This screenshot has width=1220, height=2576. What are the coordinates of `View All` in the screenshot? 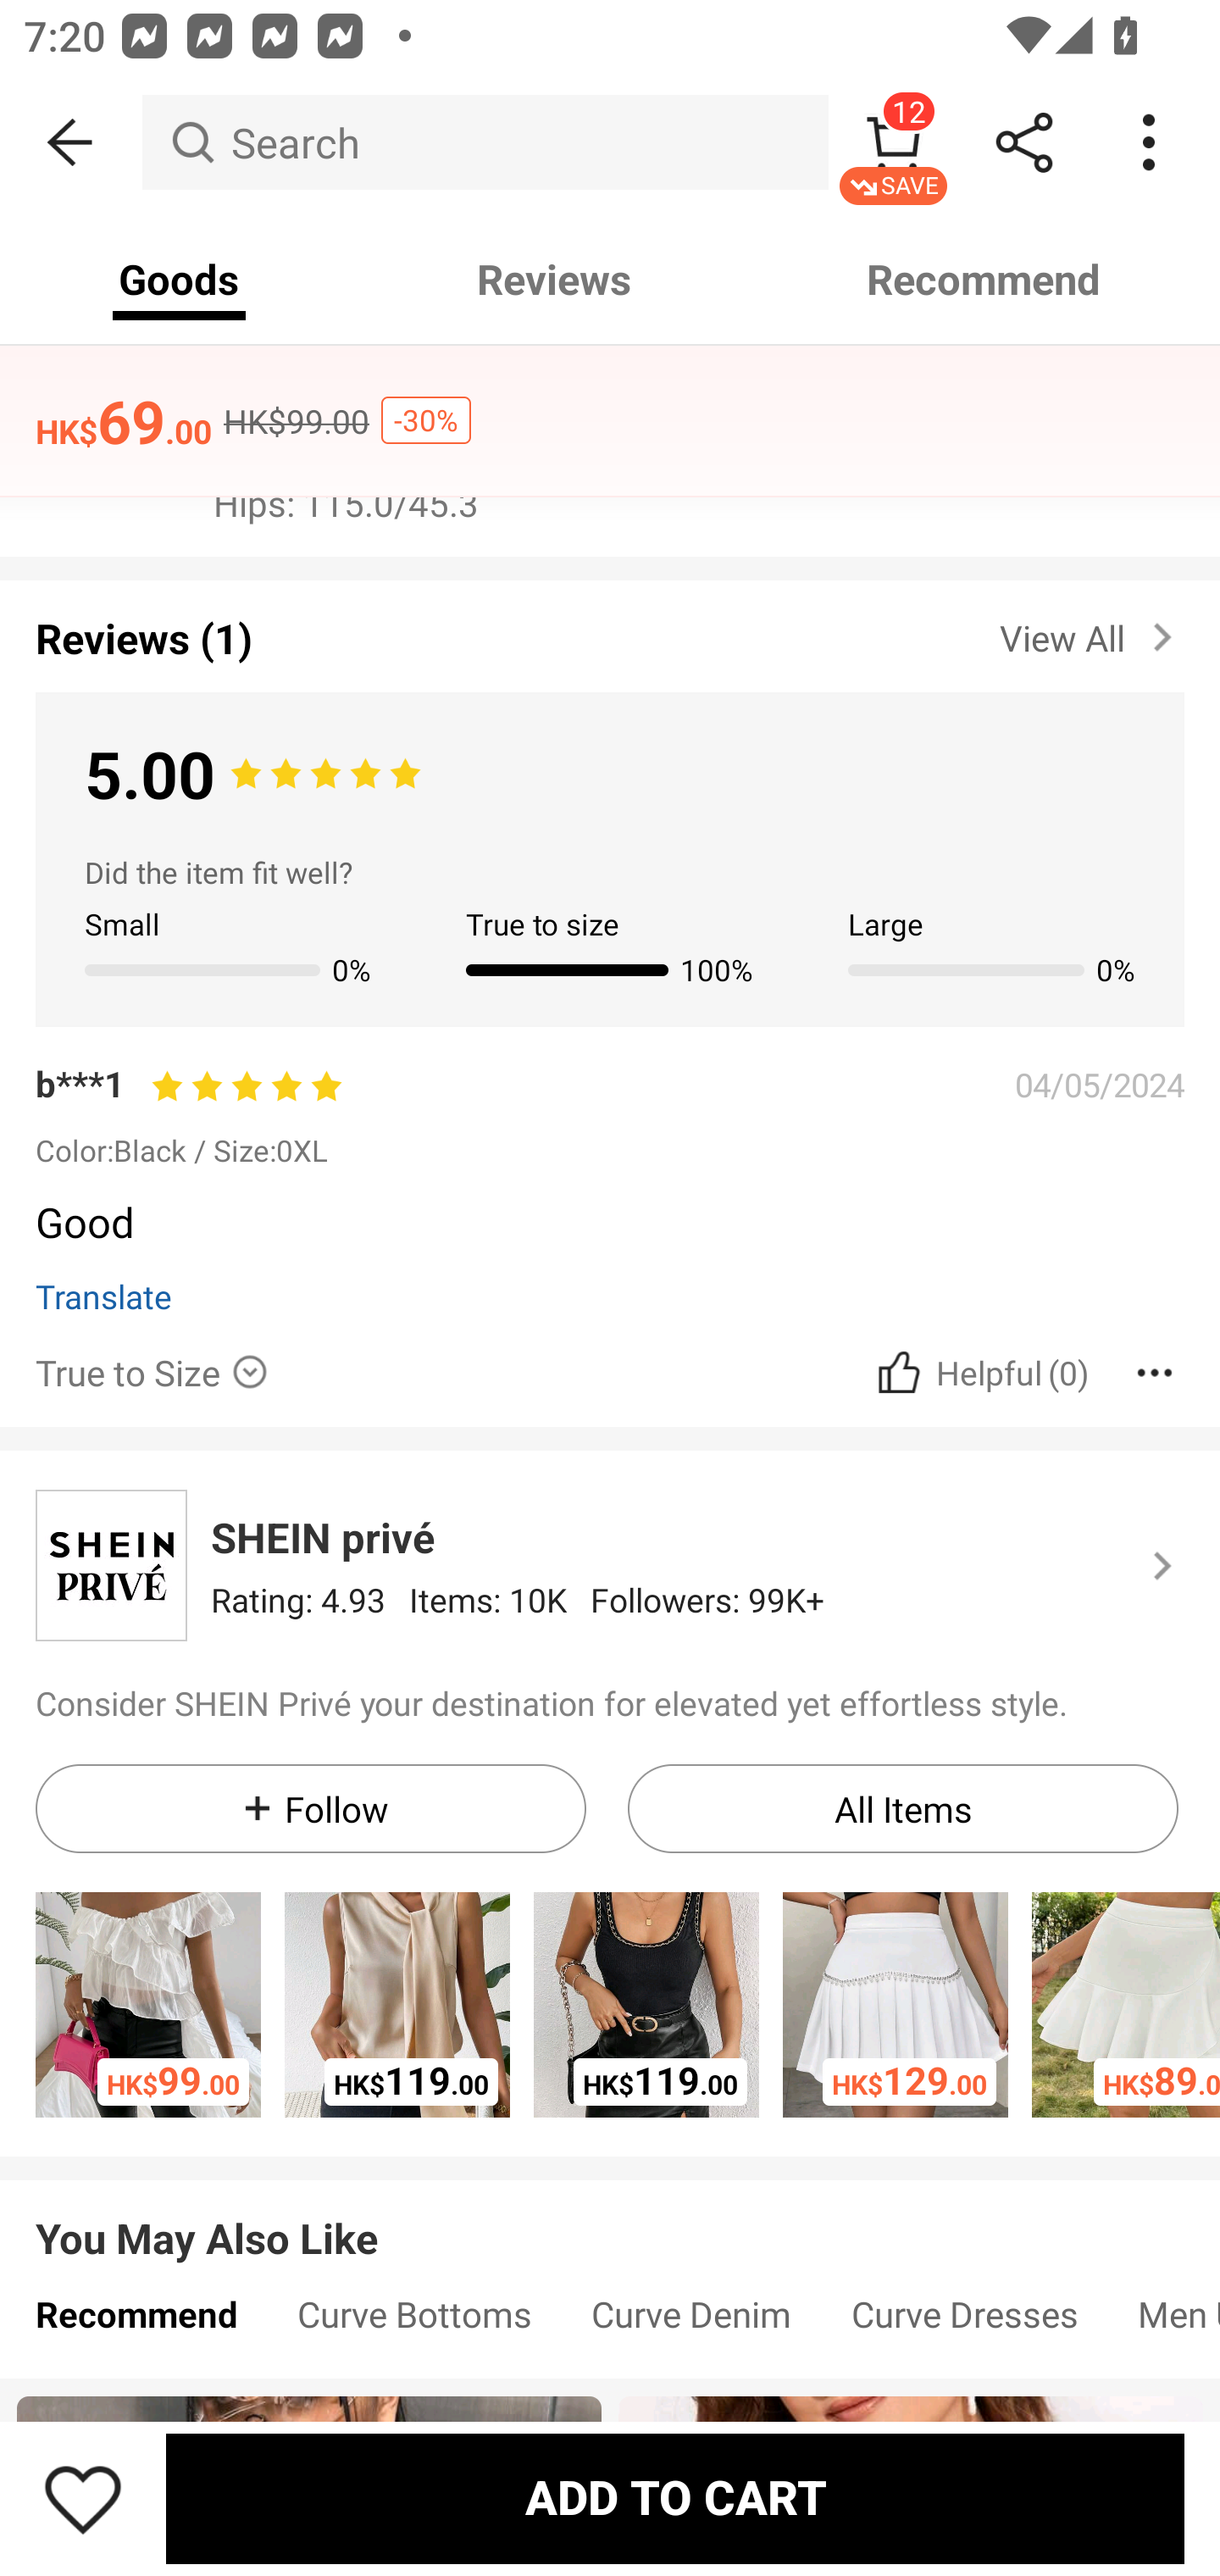 It's located at (1091, 632).